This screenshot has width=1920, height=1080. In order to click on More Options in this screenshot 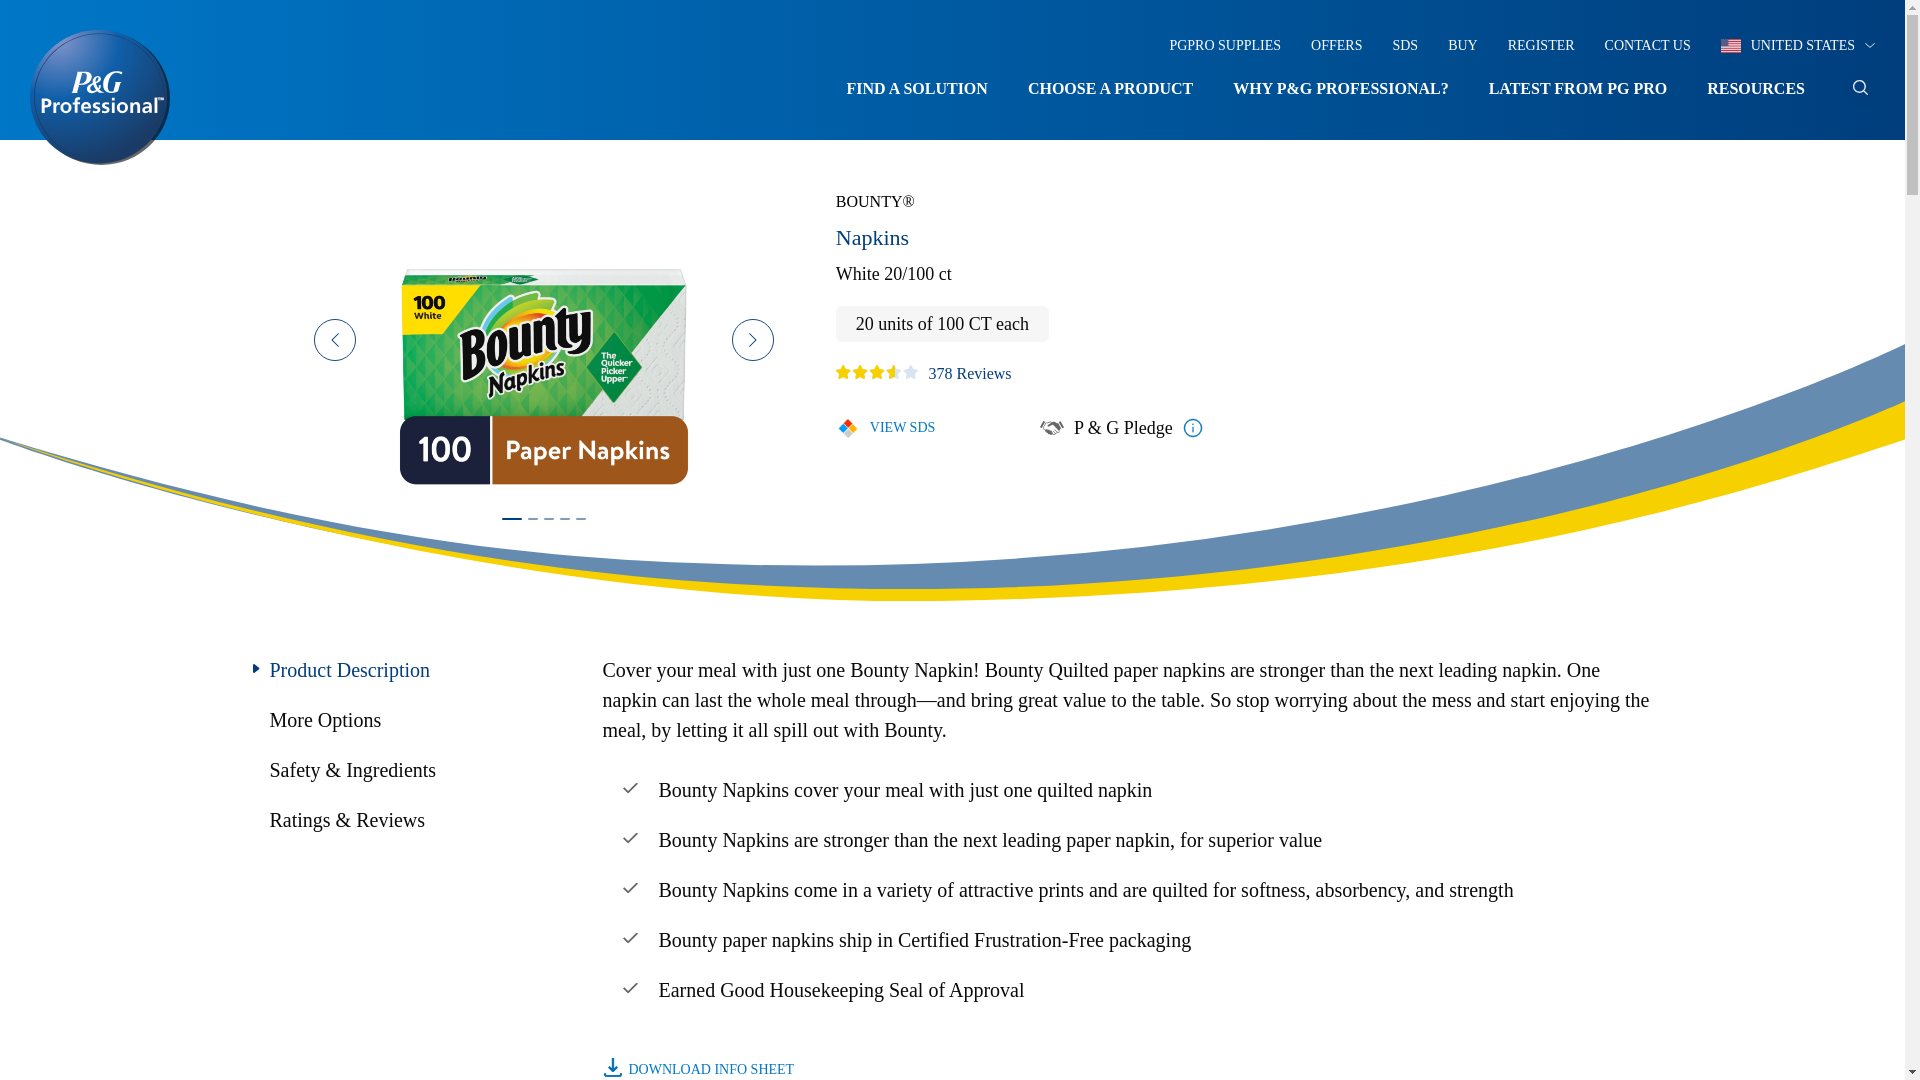, I will do `click(326, 720)`.